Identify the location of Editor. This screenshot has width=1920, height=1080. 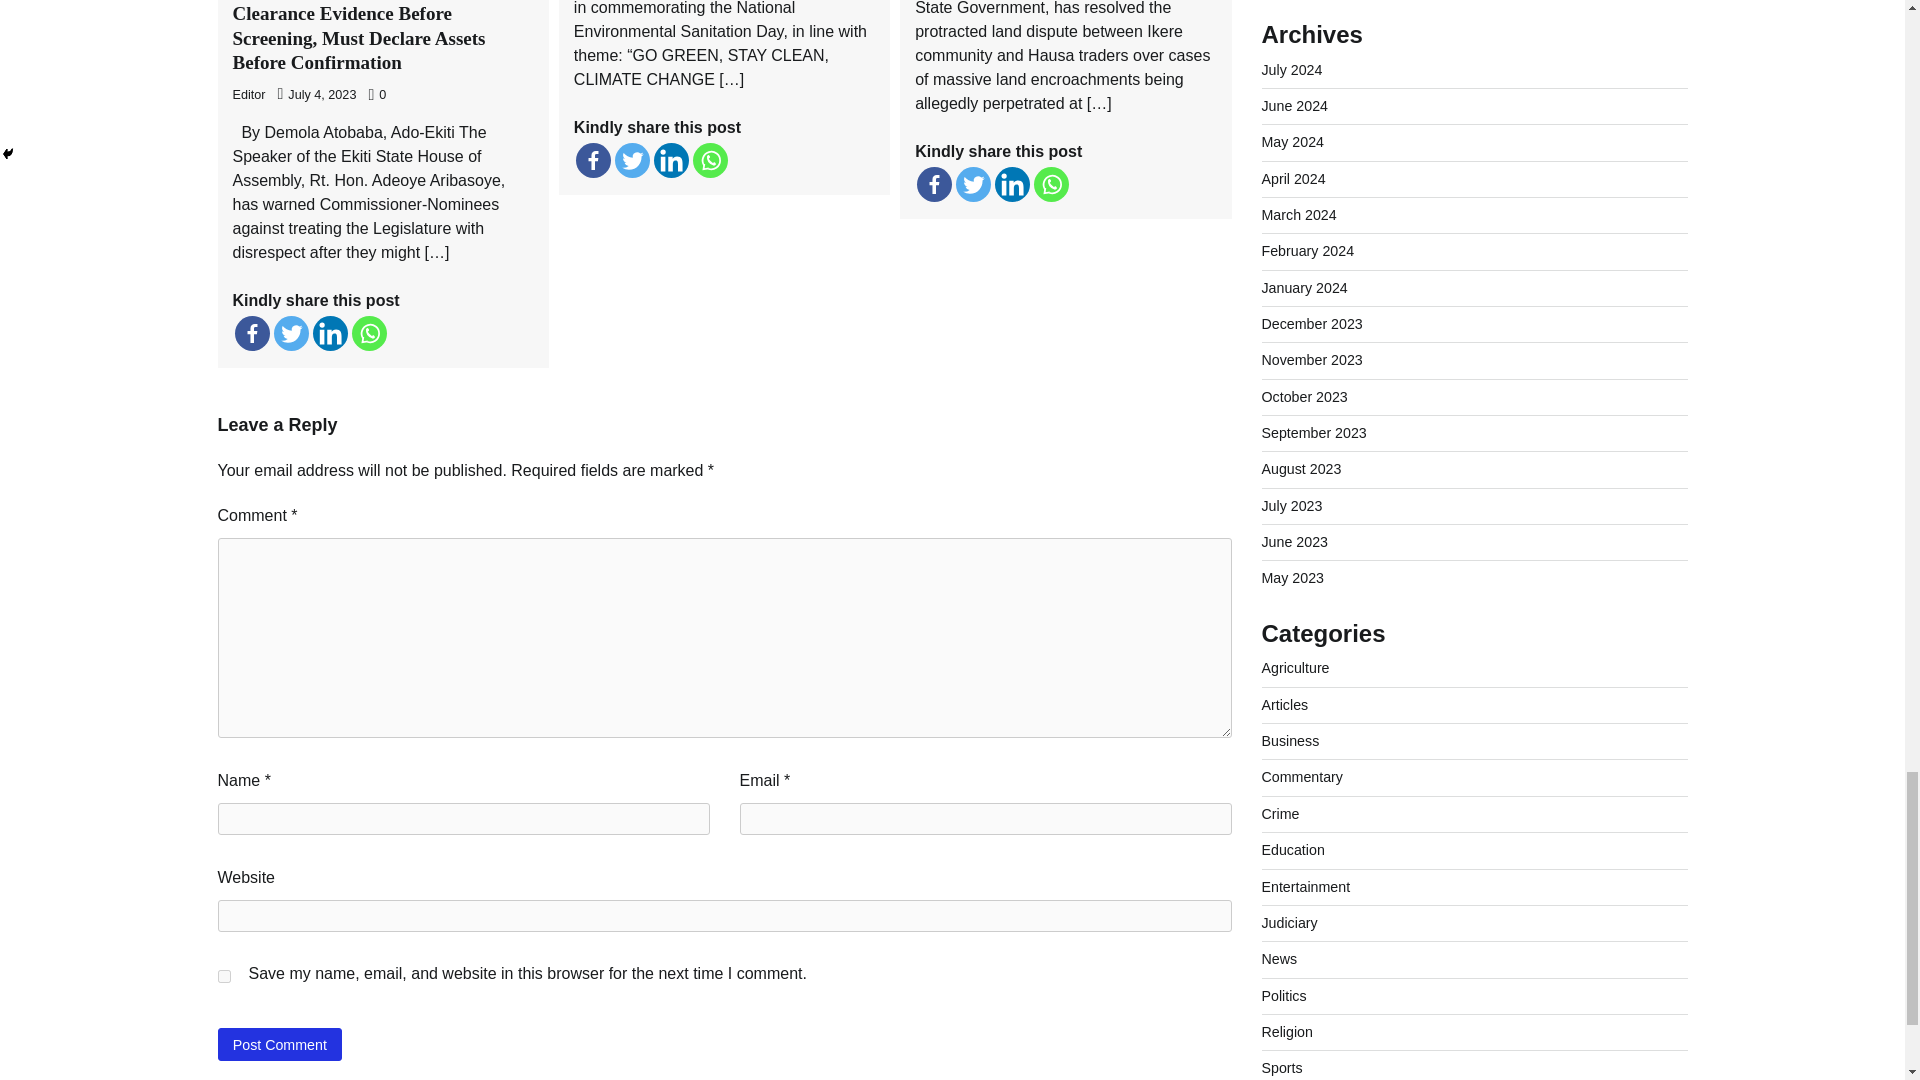
(248, 94).